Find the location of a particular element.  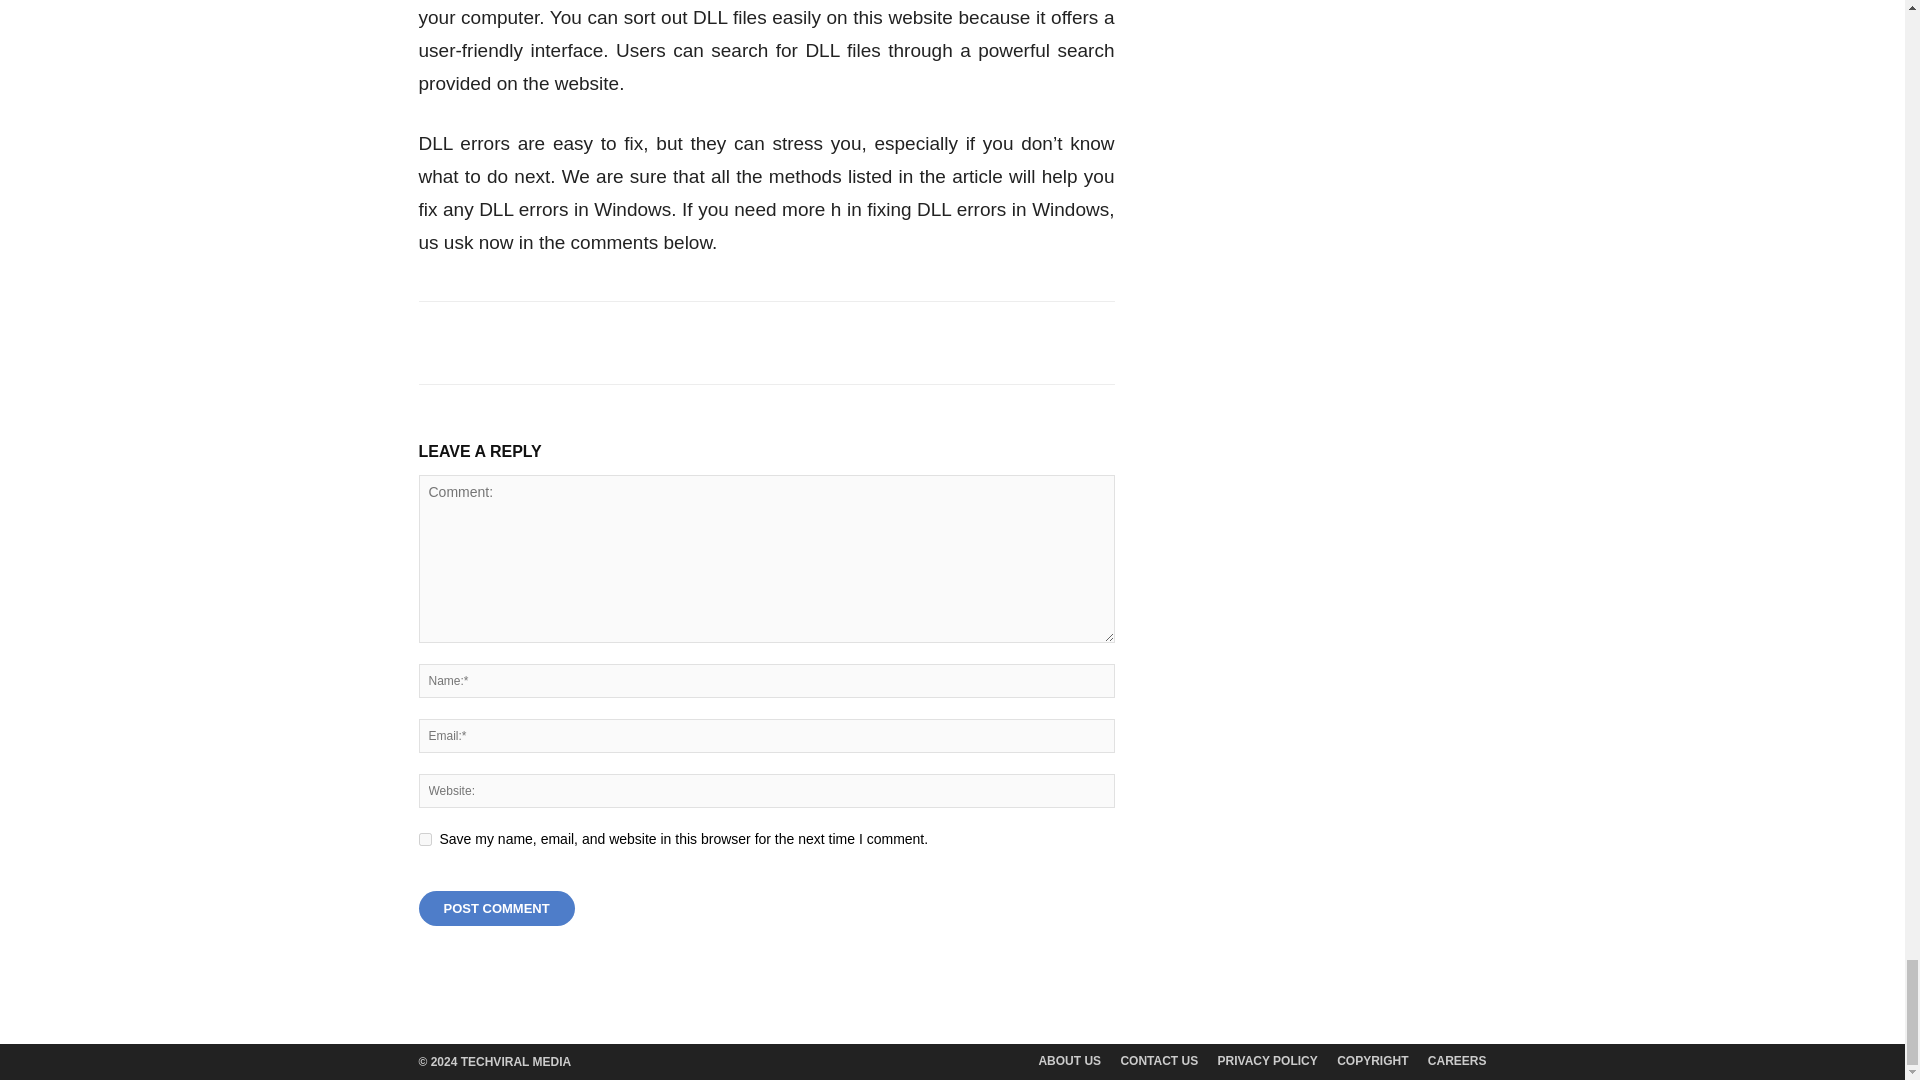

yes is located at coordinates (424, 838).